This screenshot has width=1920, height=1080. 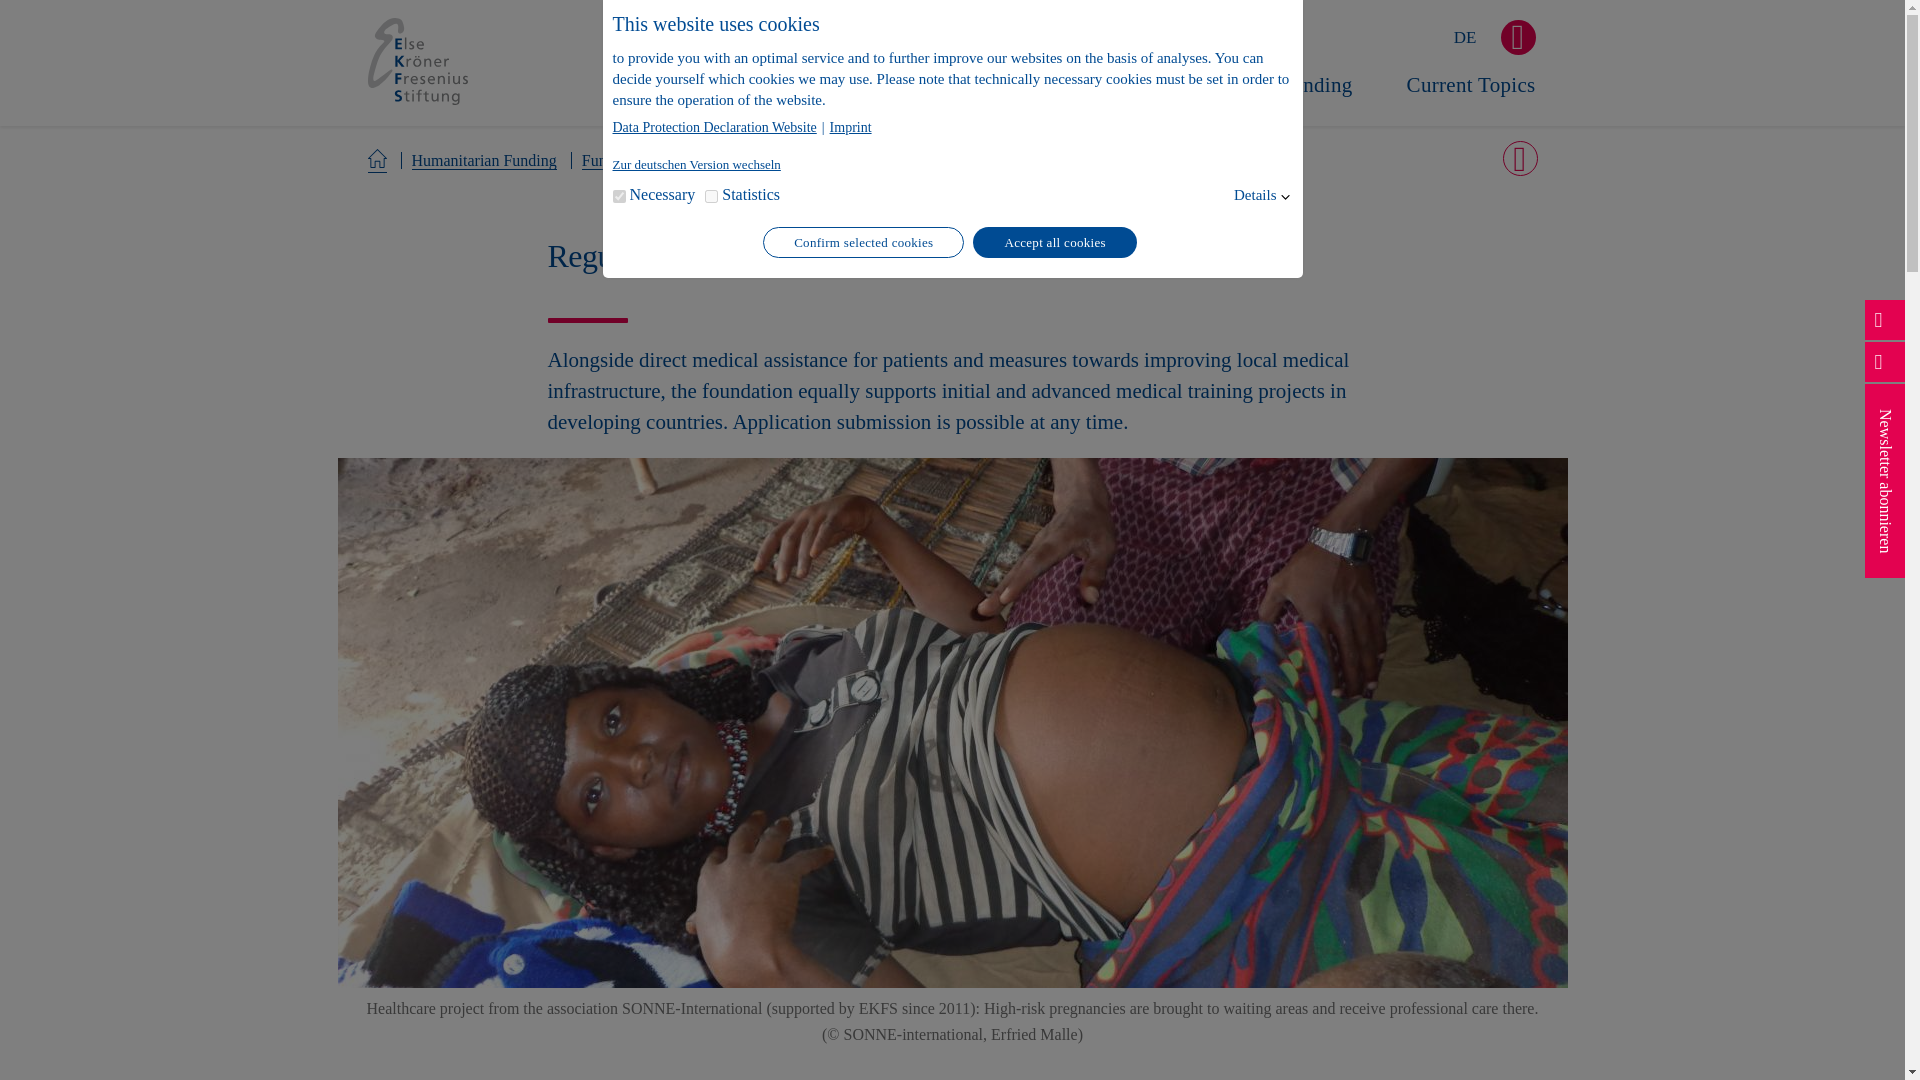 I want to click on necessary, so click(x=618, y=196).